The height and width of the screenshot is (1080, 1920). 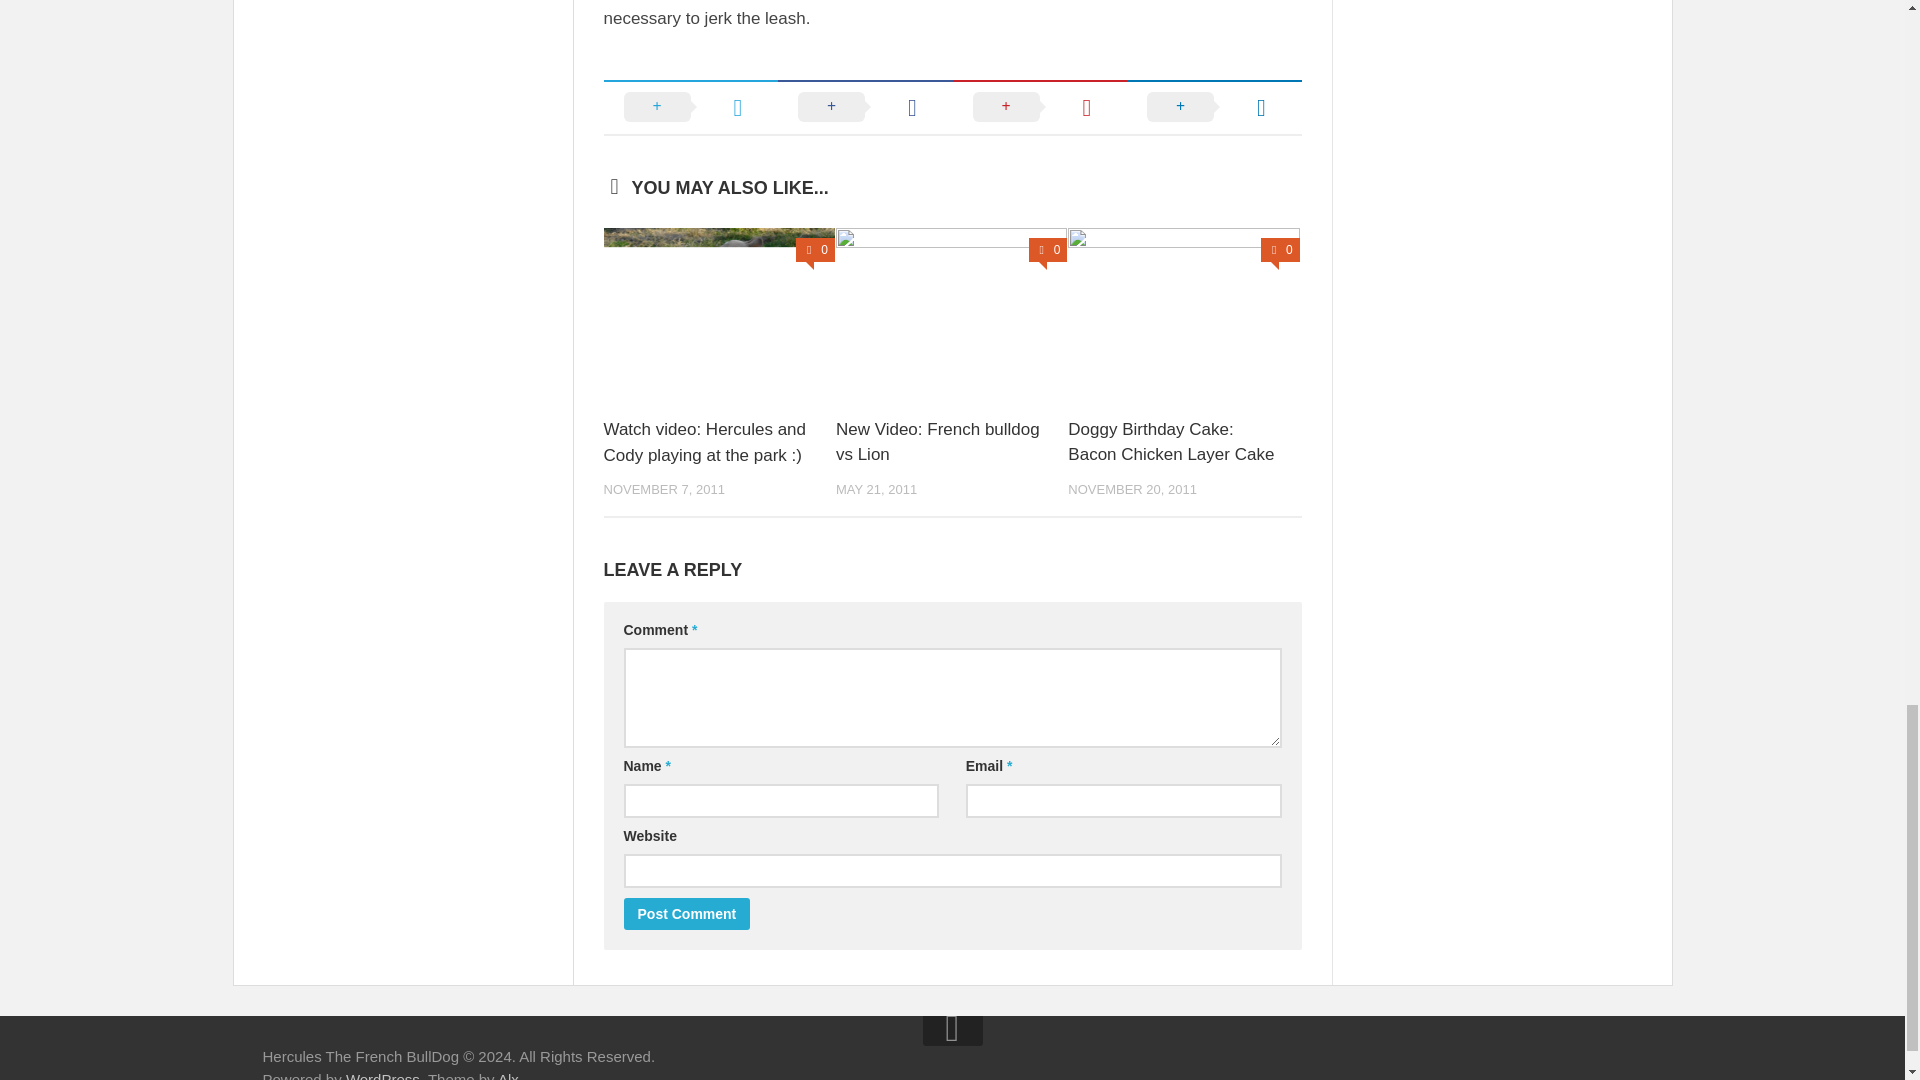 I want to click on 0, so click(x=816, y=250).